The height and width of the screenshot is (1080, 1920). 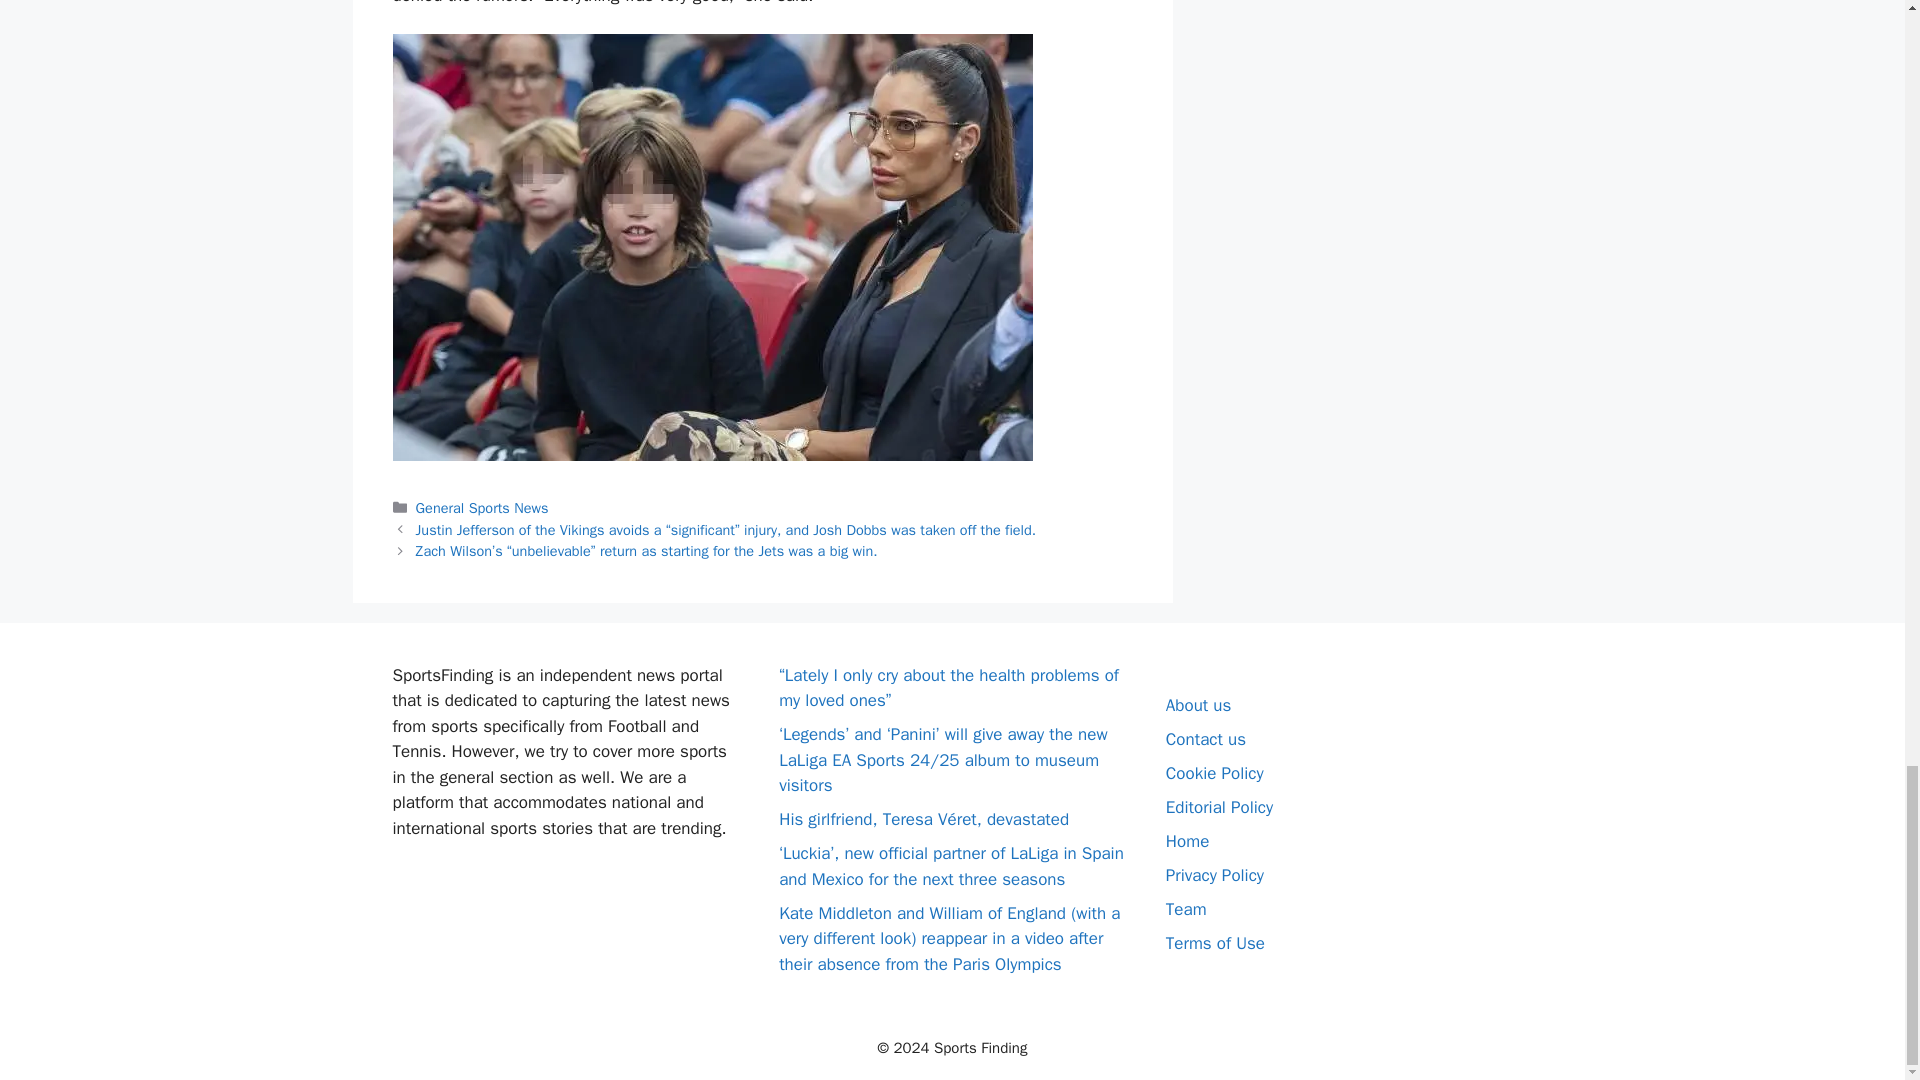 What do you see at coordinates (1206, 739) in the screenshot?
I see `Contact us` at bounding box center [1206, 739].